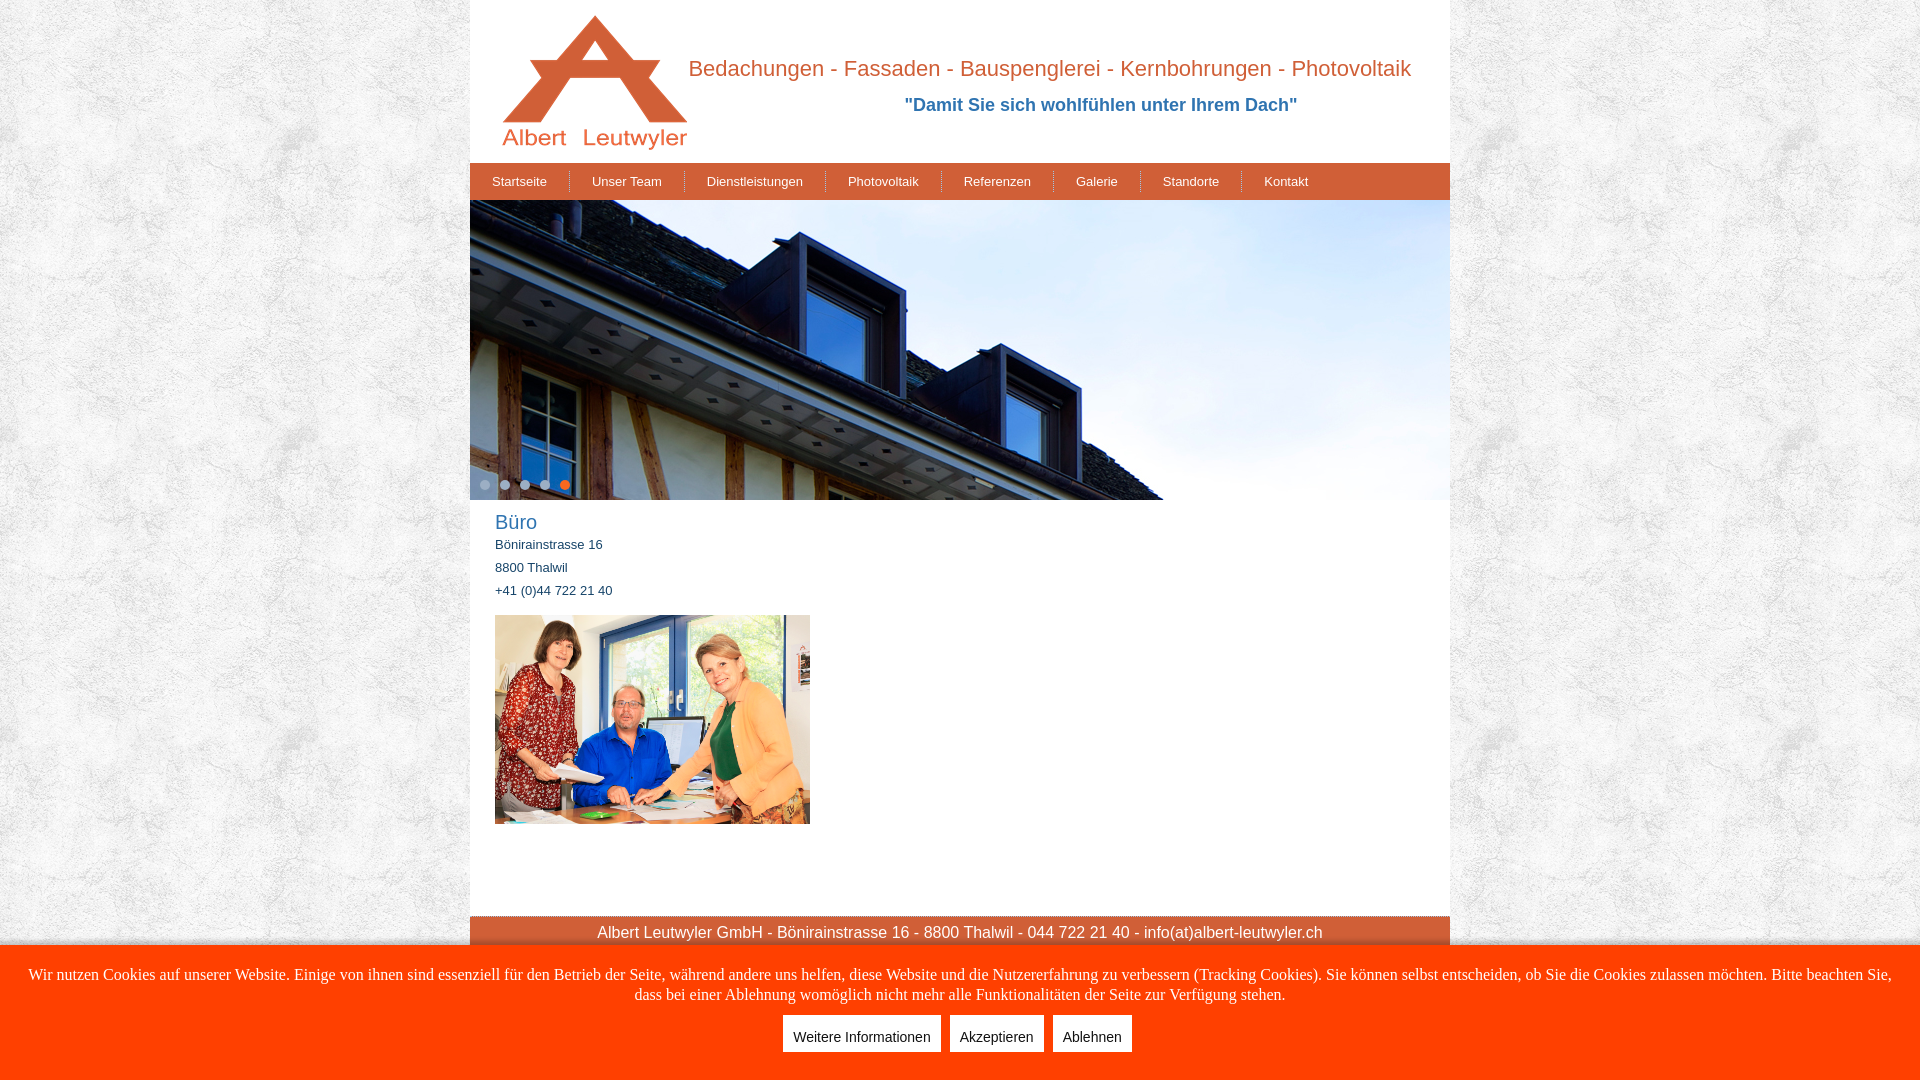  What do you see at coordinates (884, 182) in the screenshot?
I see `Photovoltaik` at bounding box center [884, 182].